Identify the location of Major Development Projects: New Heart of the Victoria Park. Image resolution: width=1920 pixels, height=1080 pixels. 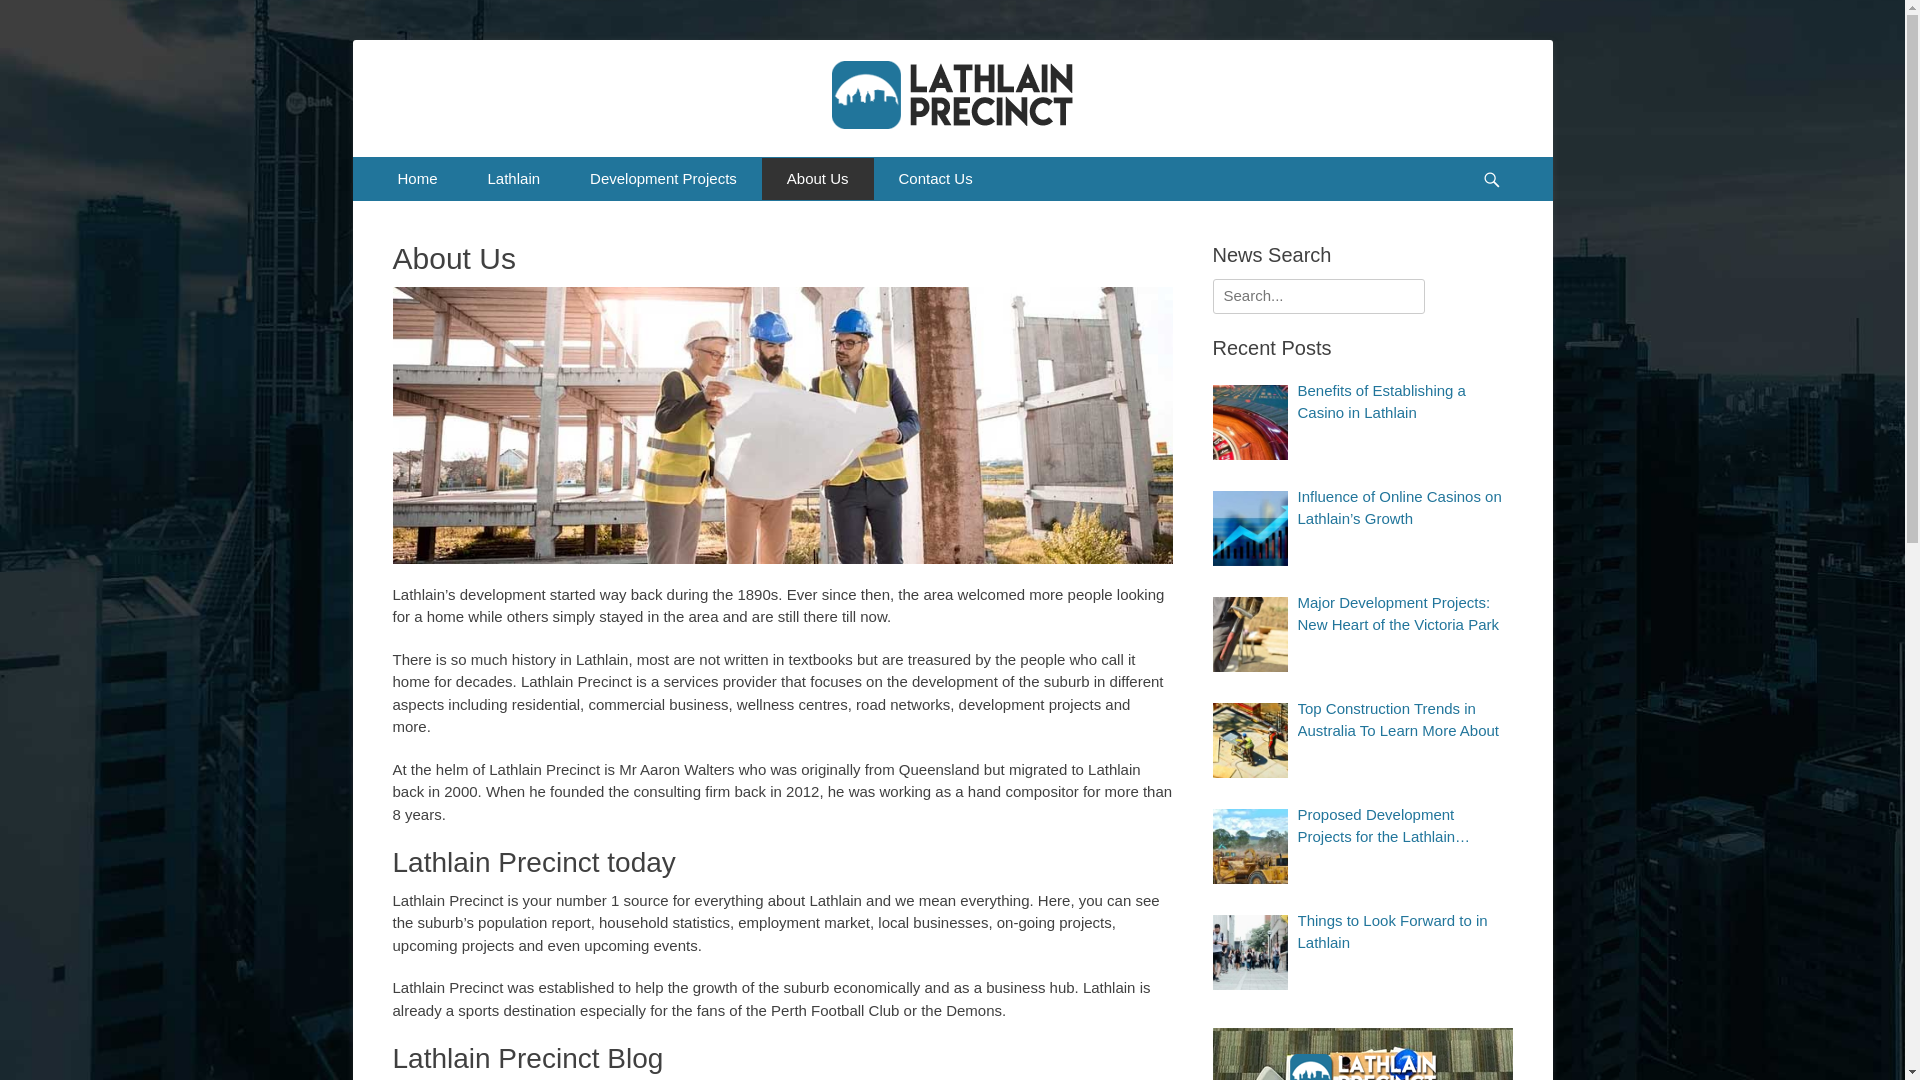
(1250, 634).